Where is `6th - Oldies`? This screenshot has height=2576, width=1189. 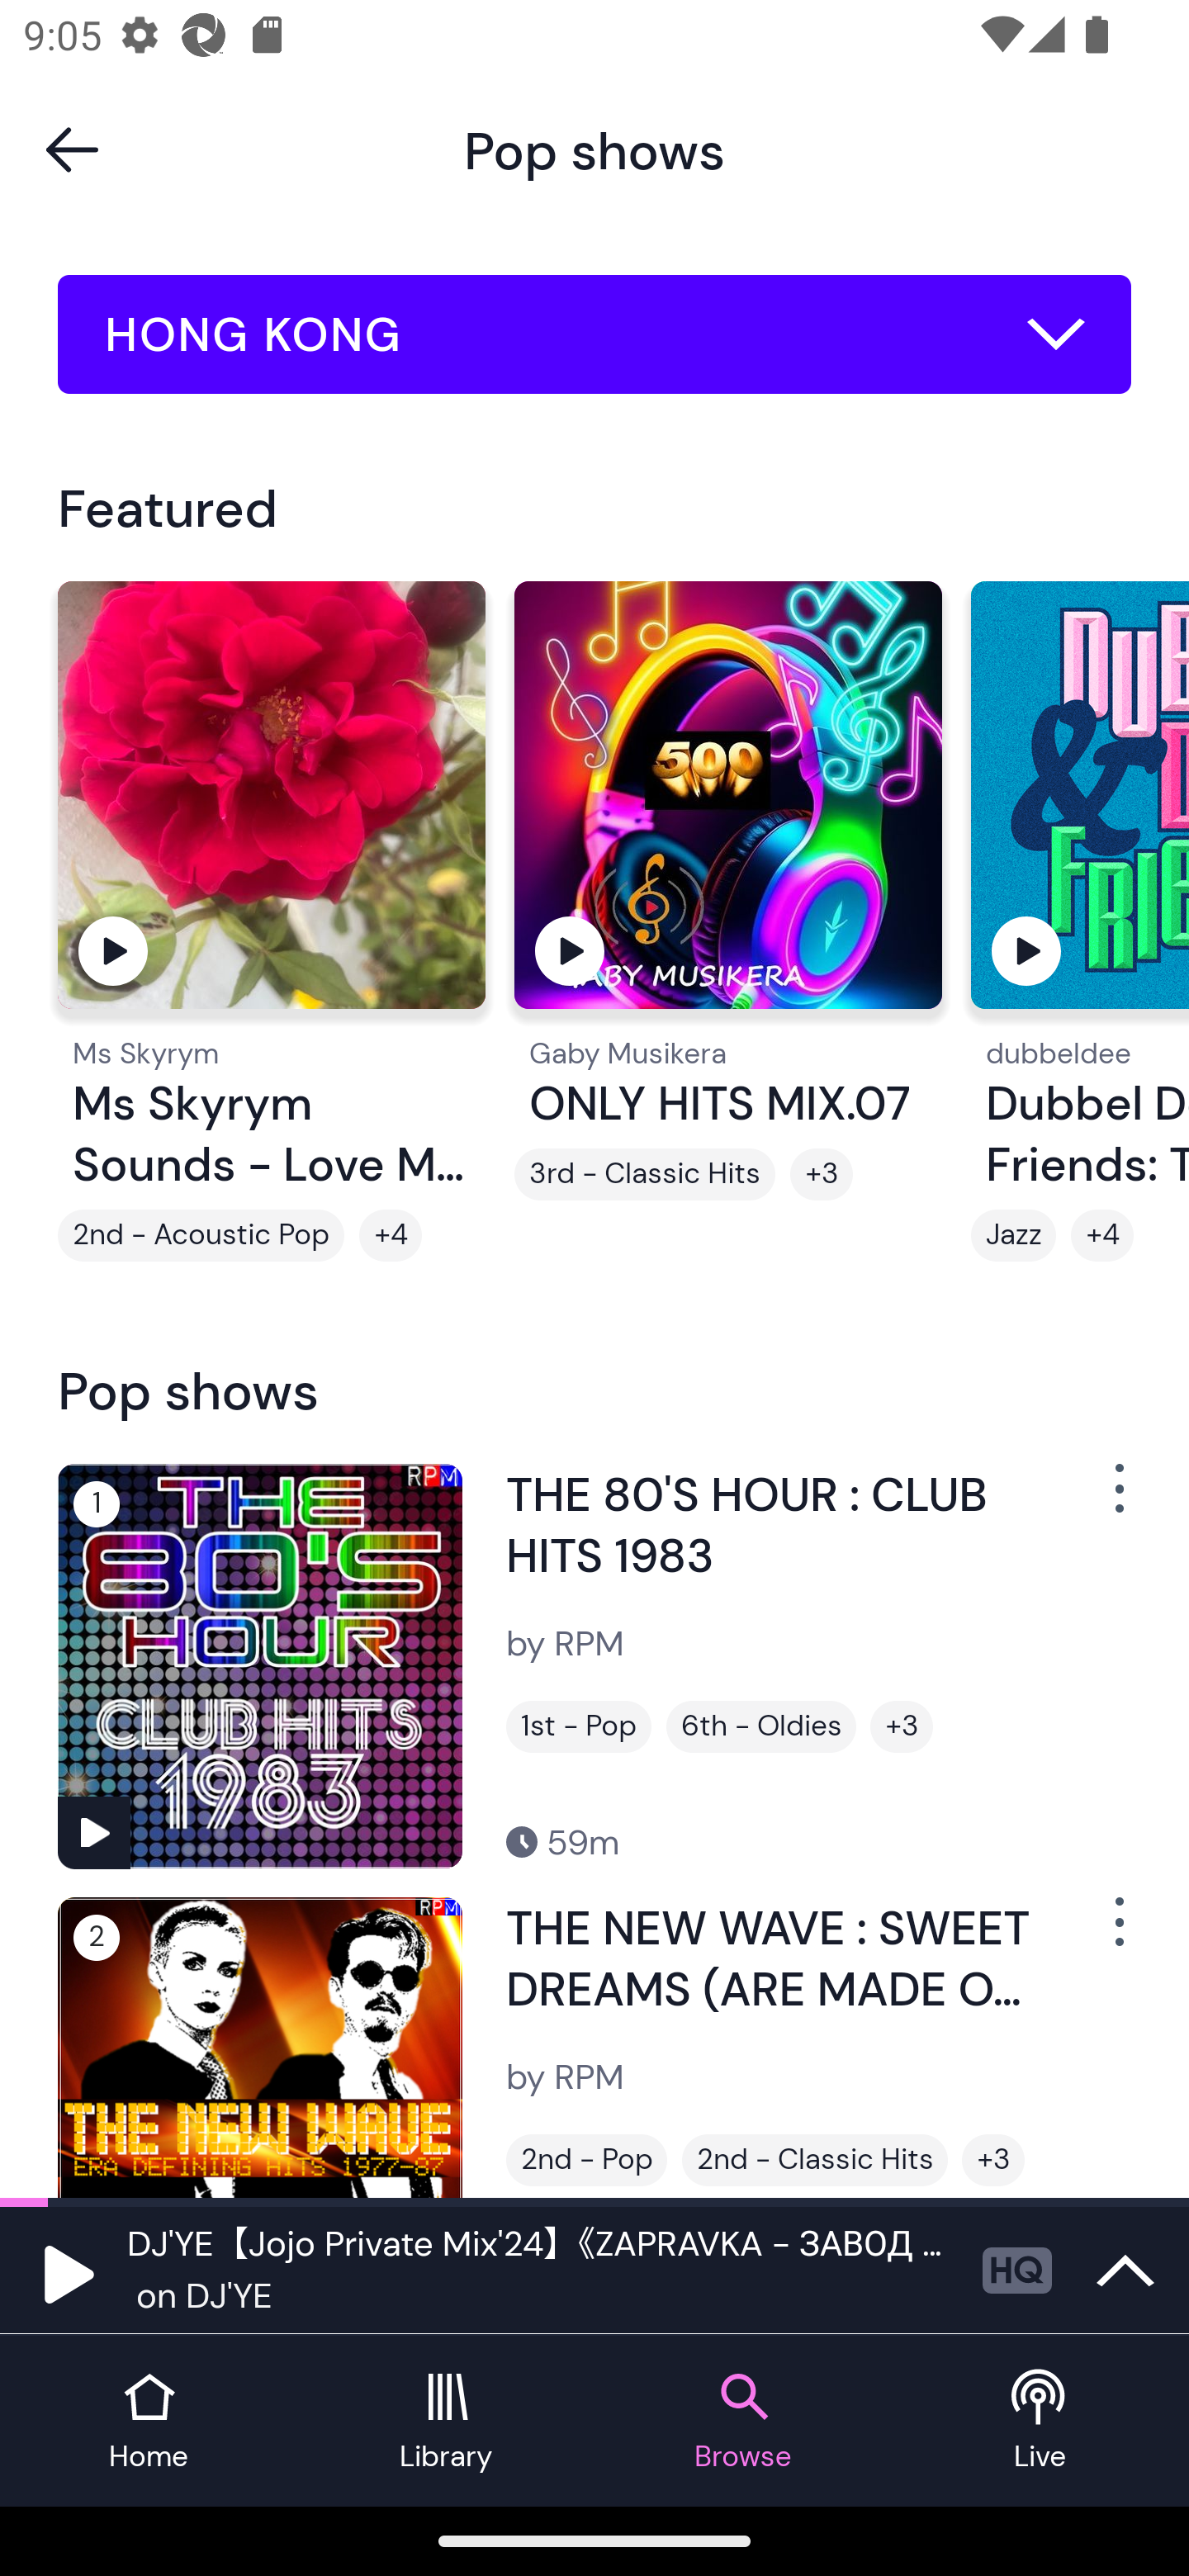 6th - Oldies is located at coordinates (760, 1726).